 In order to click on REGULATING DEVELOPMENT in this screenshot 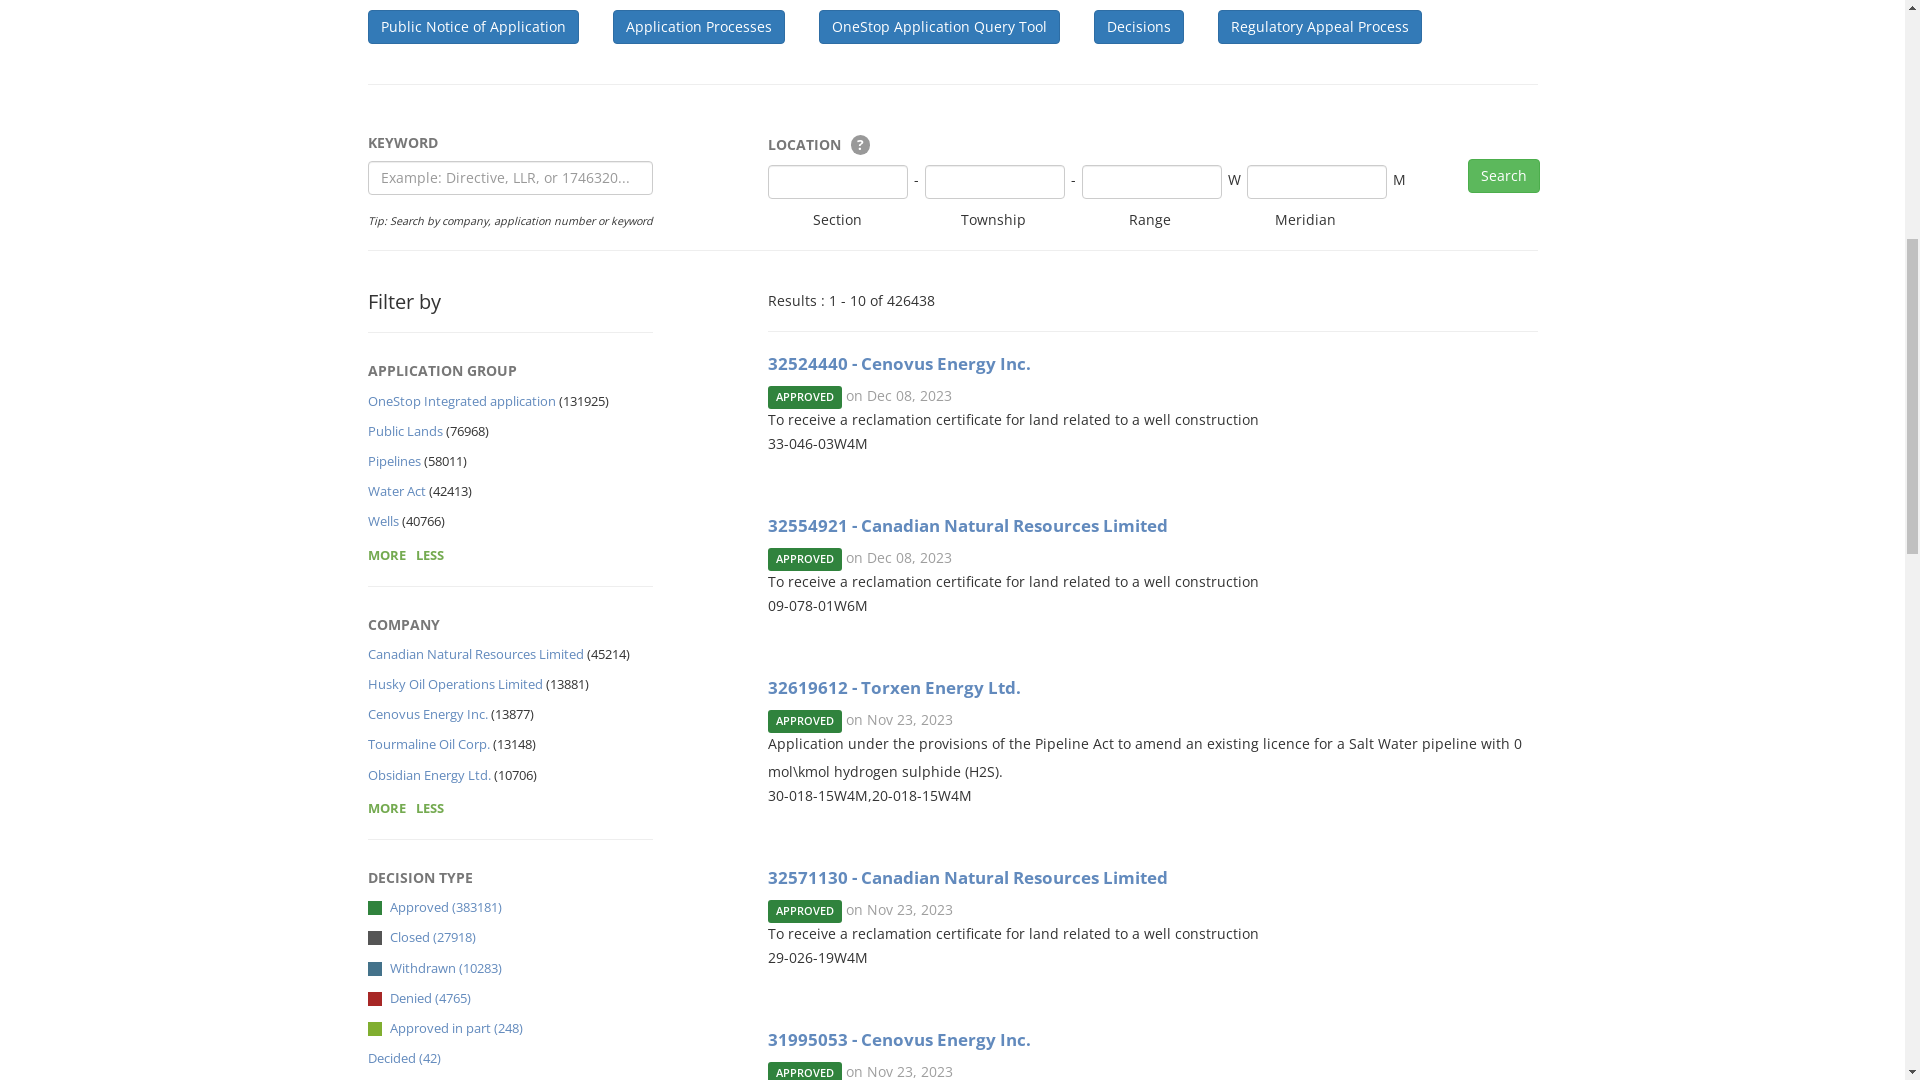, I will do `click(1182, 100)`.